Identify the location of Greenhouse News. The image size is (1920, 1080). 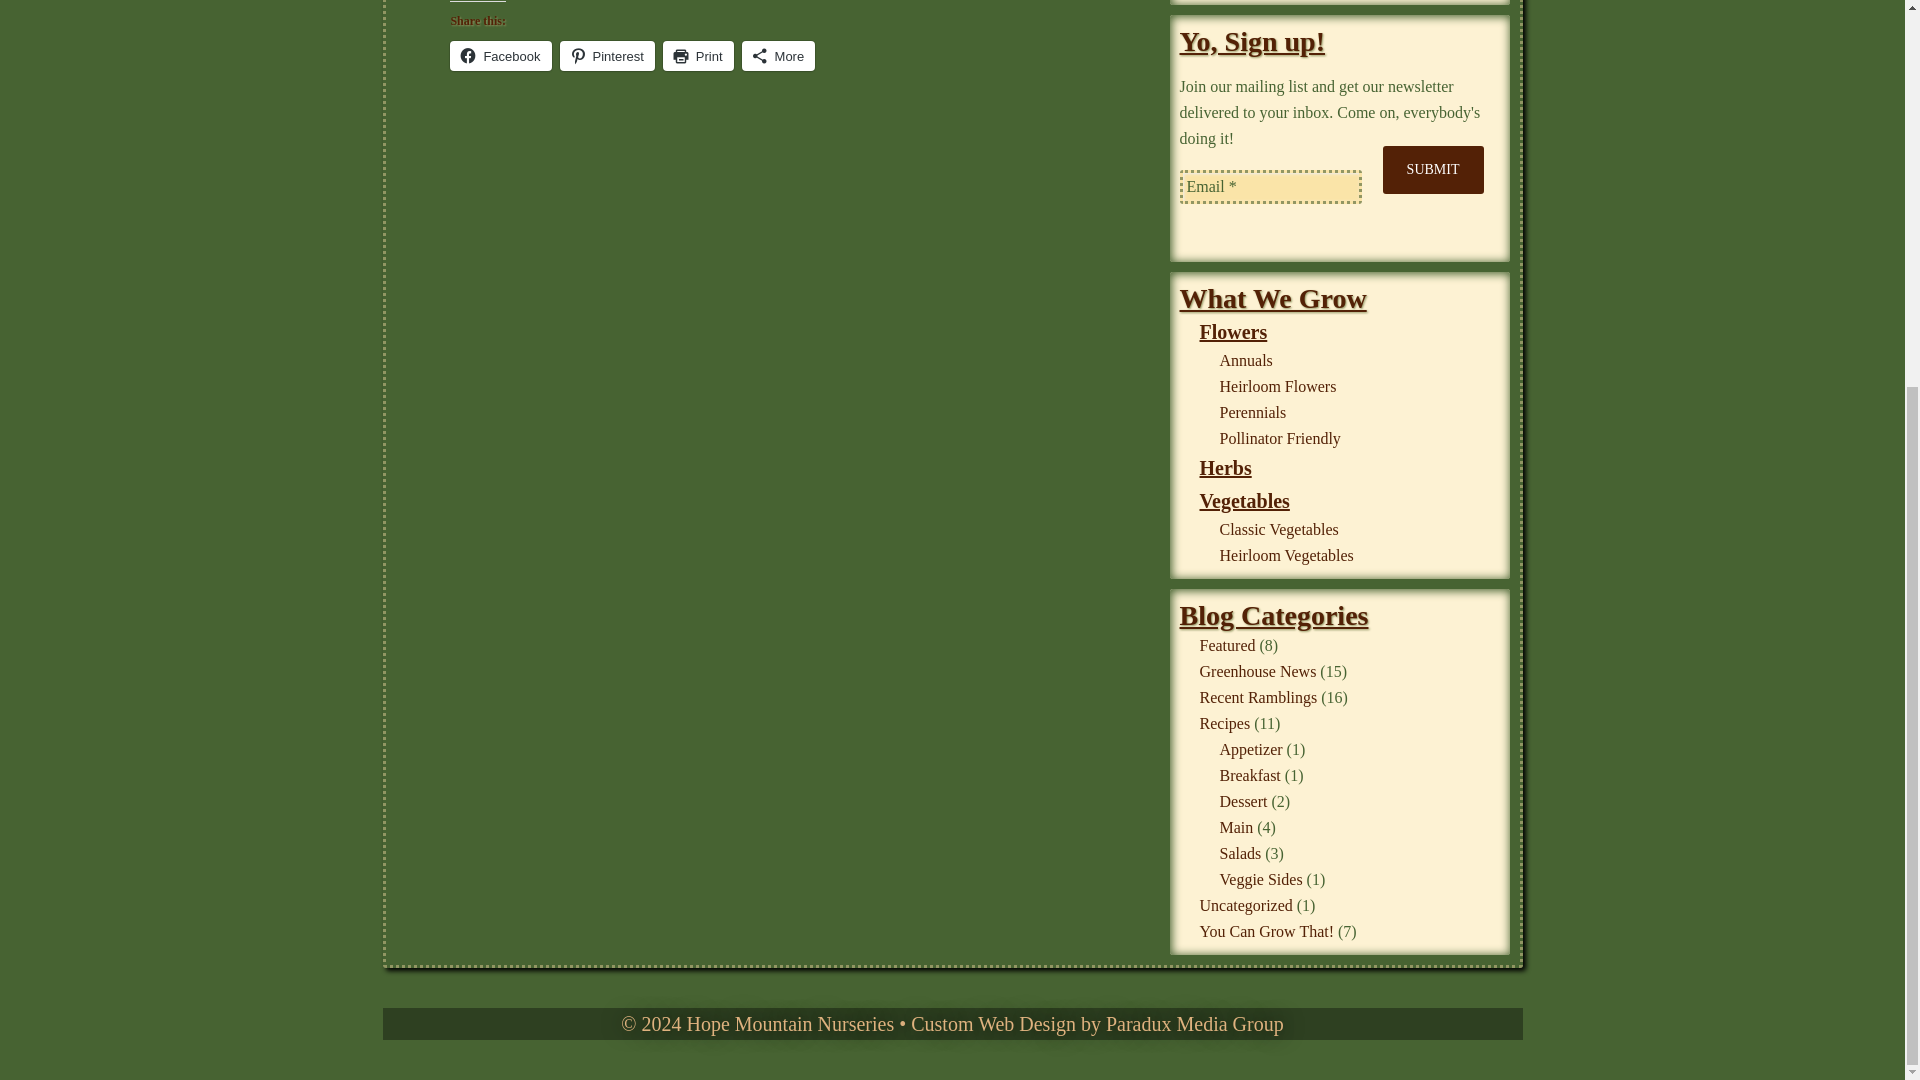
(1258, 672).